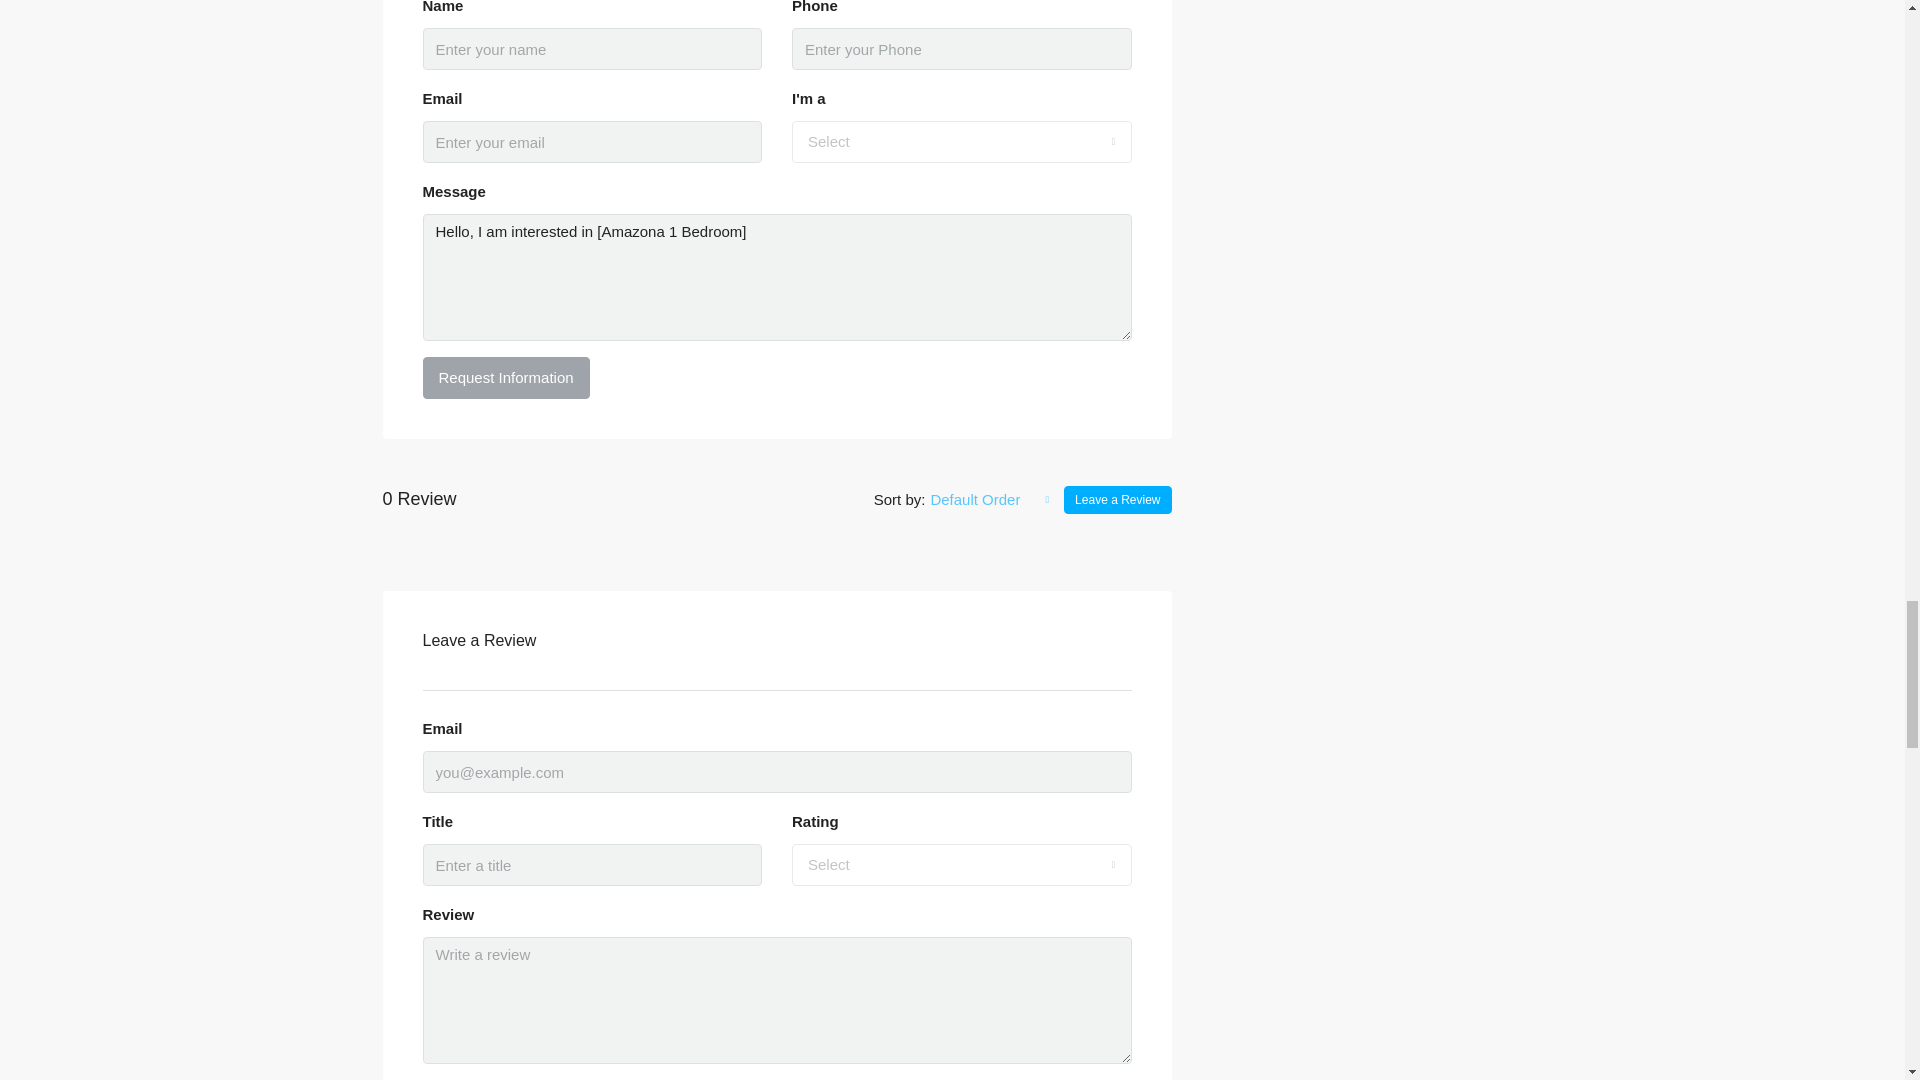  I want to click on Select, so click(962, 864).